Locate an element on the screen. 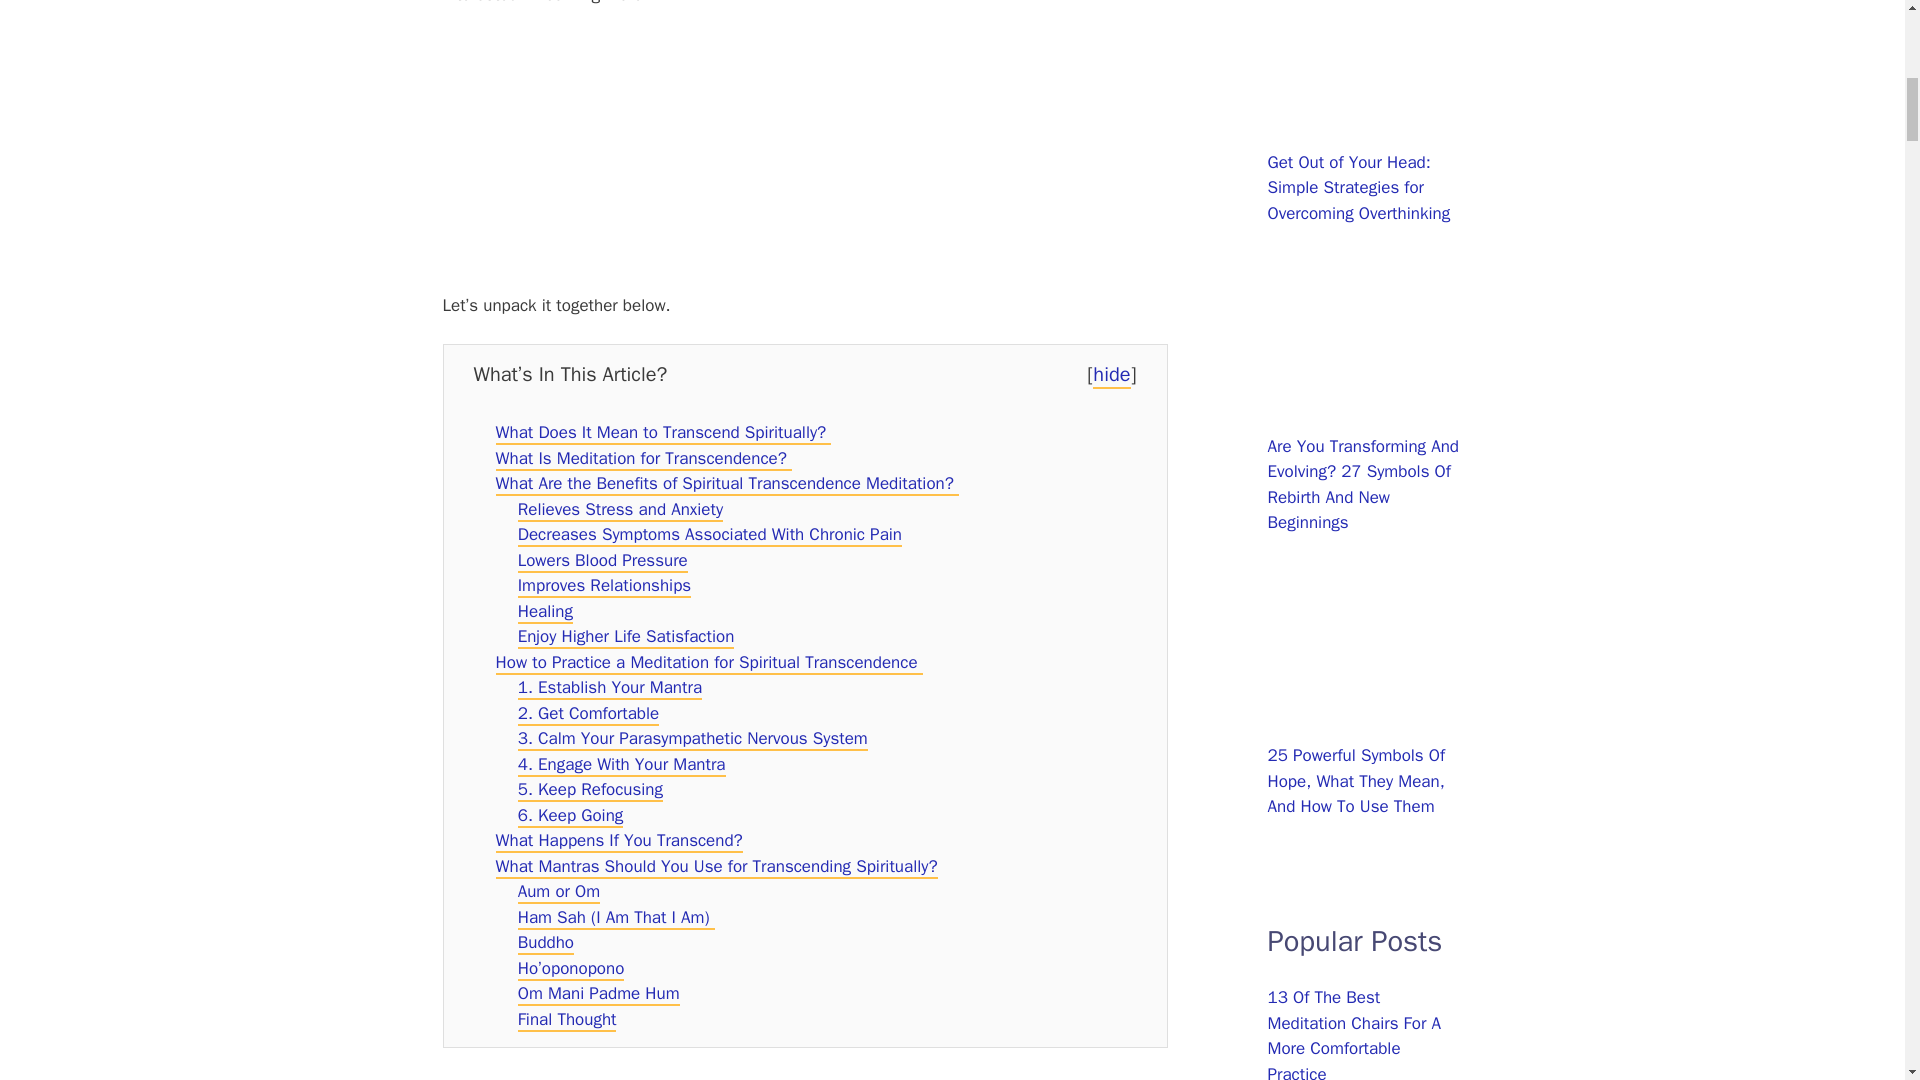 This screenshot has height=1080, width=1920. 5. Keep Refocusing is located at coordinates (590, 790).